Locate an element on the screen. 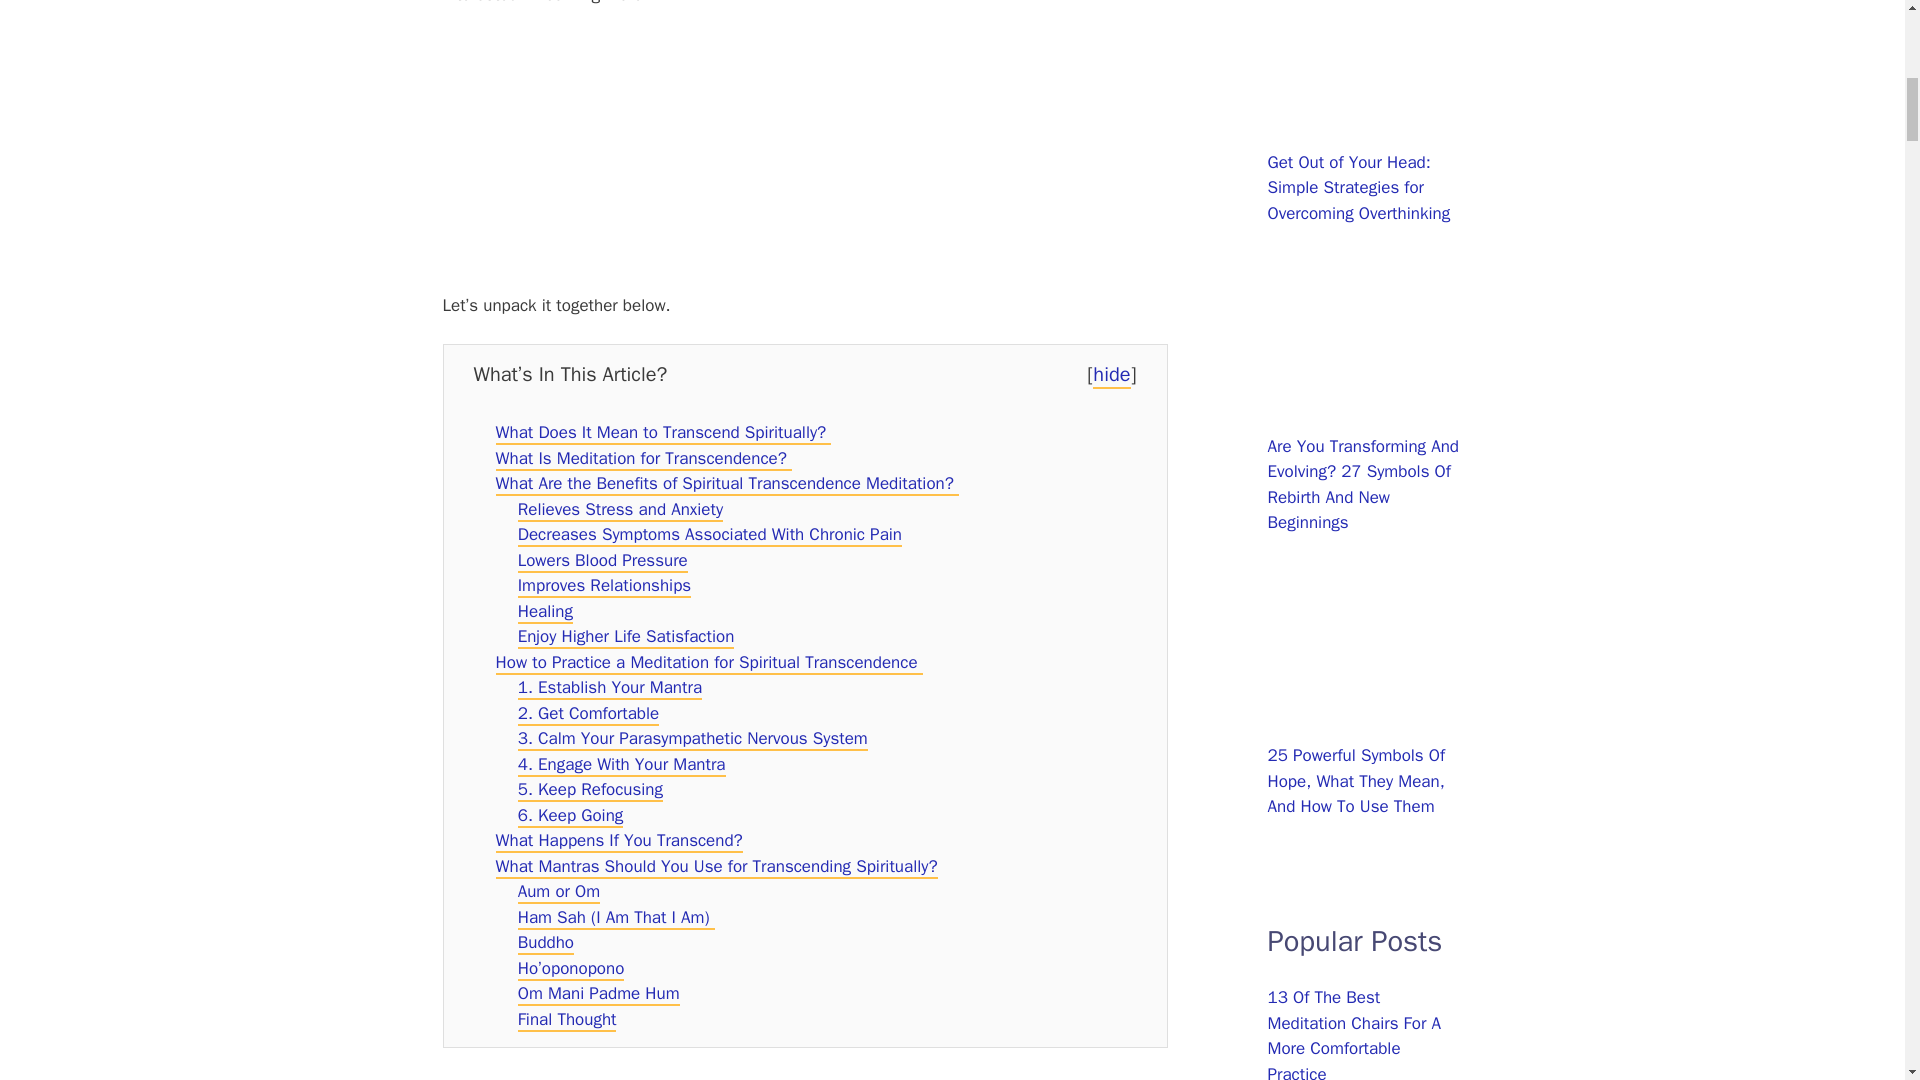 This screenshot has height=1080, width=1920. 5. Keep Refocusing is located at coordinates (590, 790).